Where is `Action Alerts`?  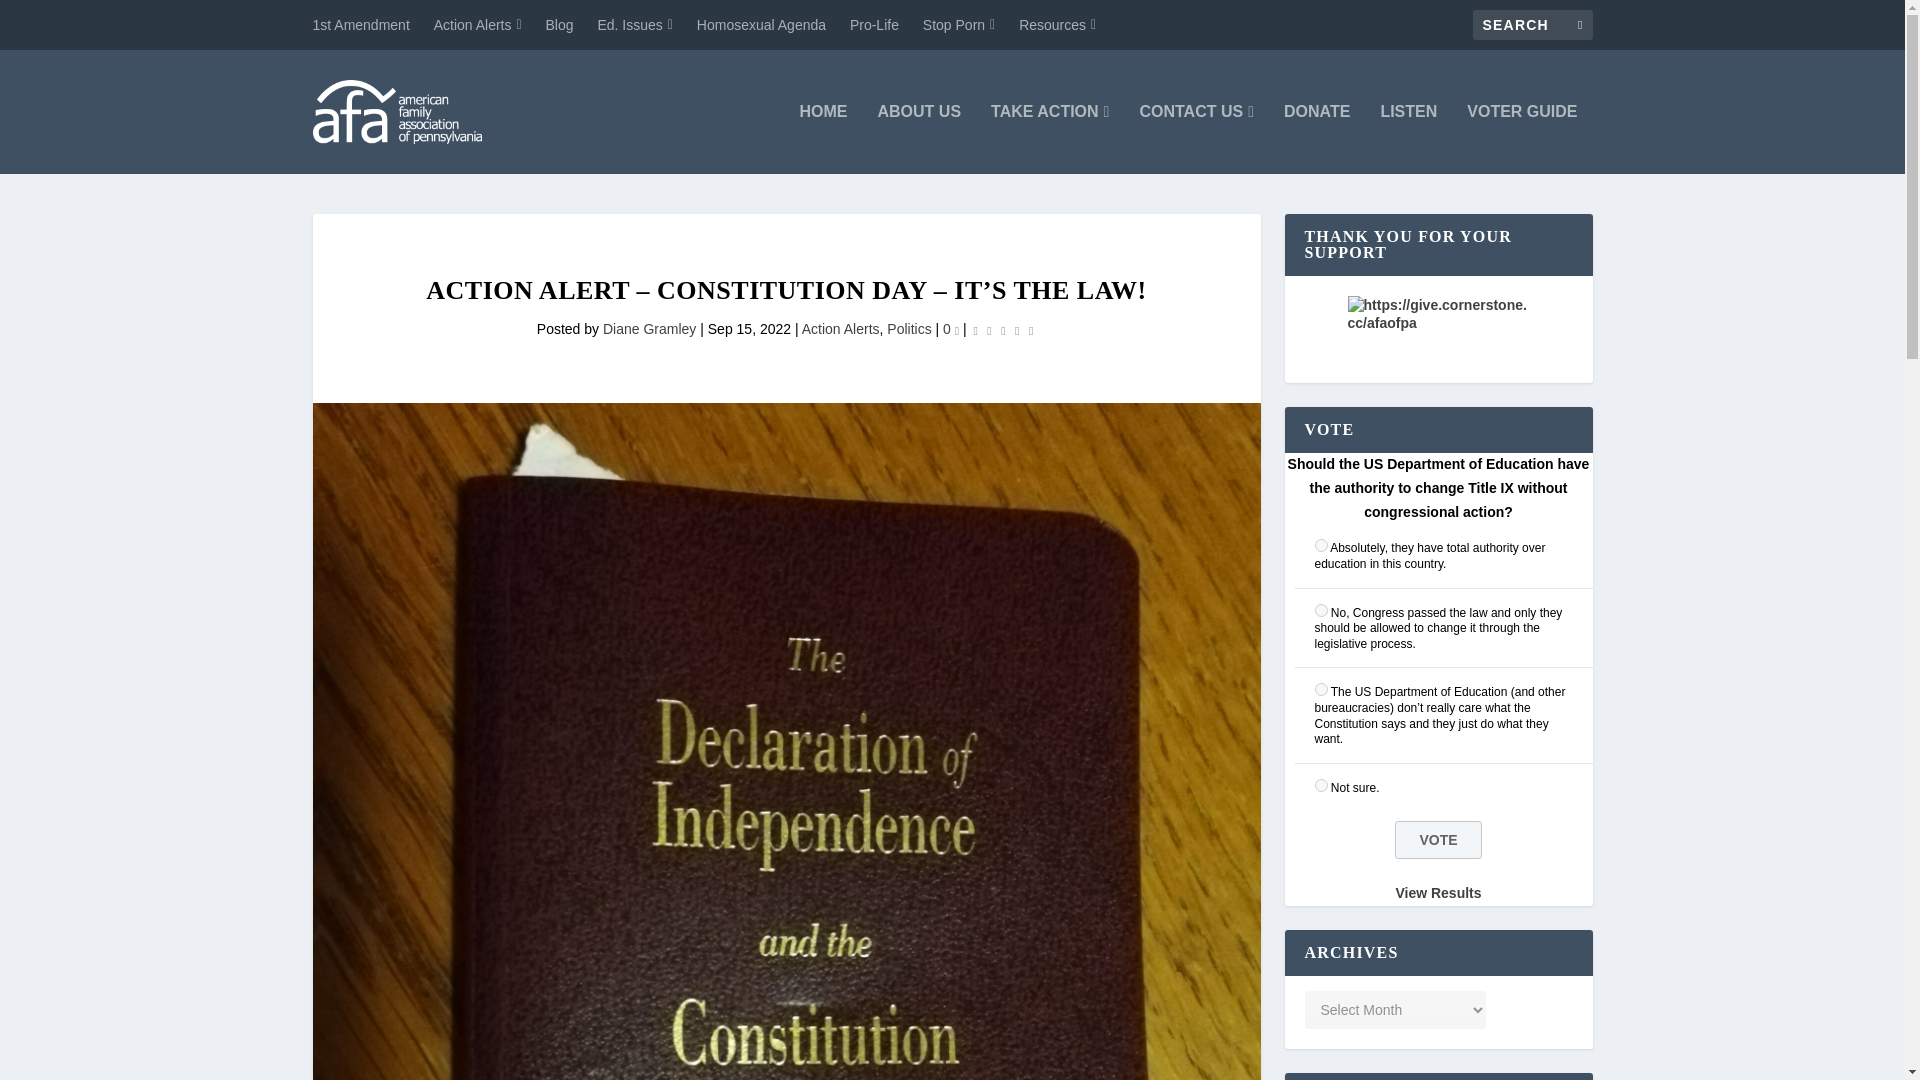
Action Alerts is located at coordinates (840, 328).